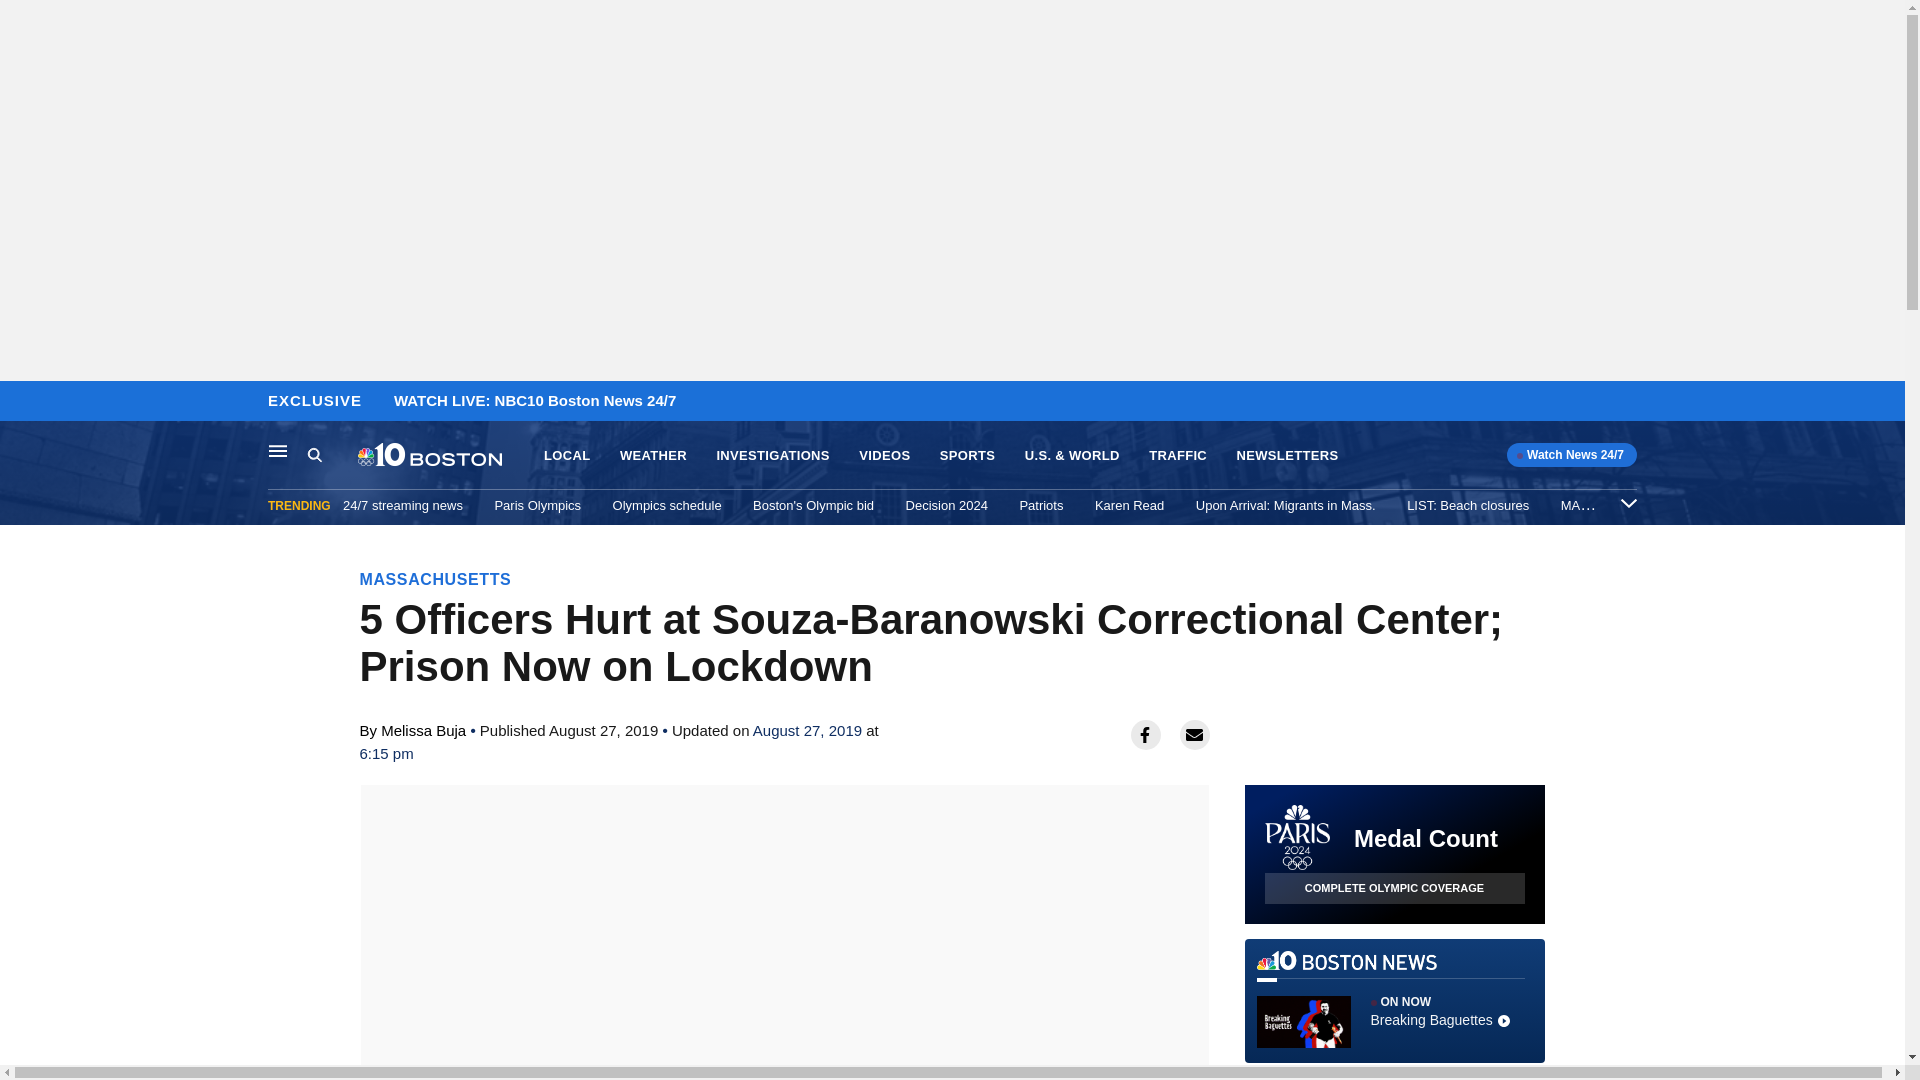  I want to click on Main Navigation, so click(278, 450).